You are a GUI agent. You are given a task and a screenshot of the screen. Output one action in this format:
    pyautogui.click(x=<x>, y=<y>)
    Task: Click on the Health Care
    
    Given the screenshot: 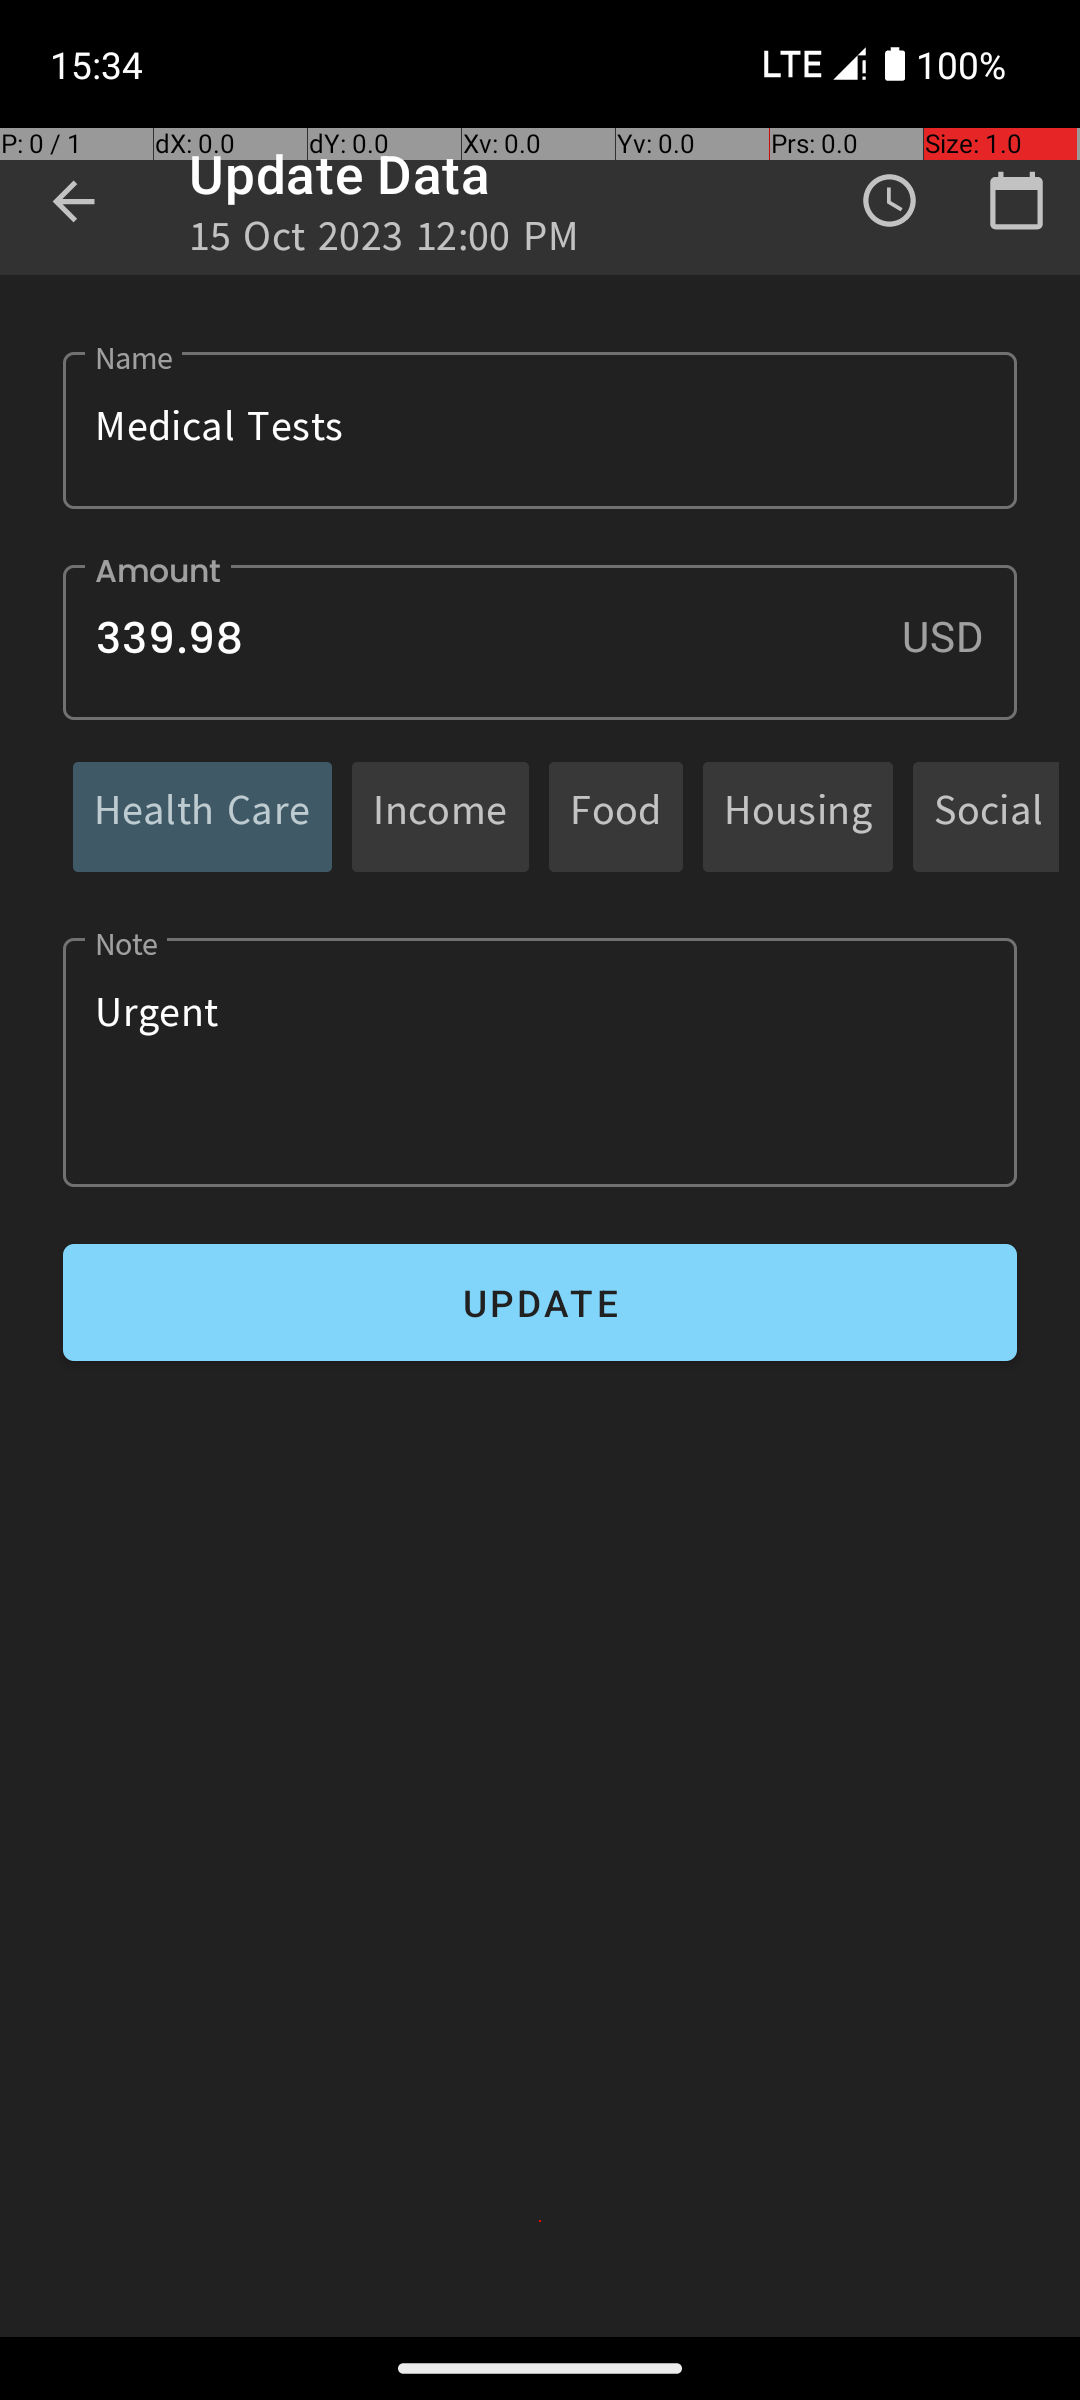 What is the action you would take?
    pyautogui.click(x=202, y=816)
    